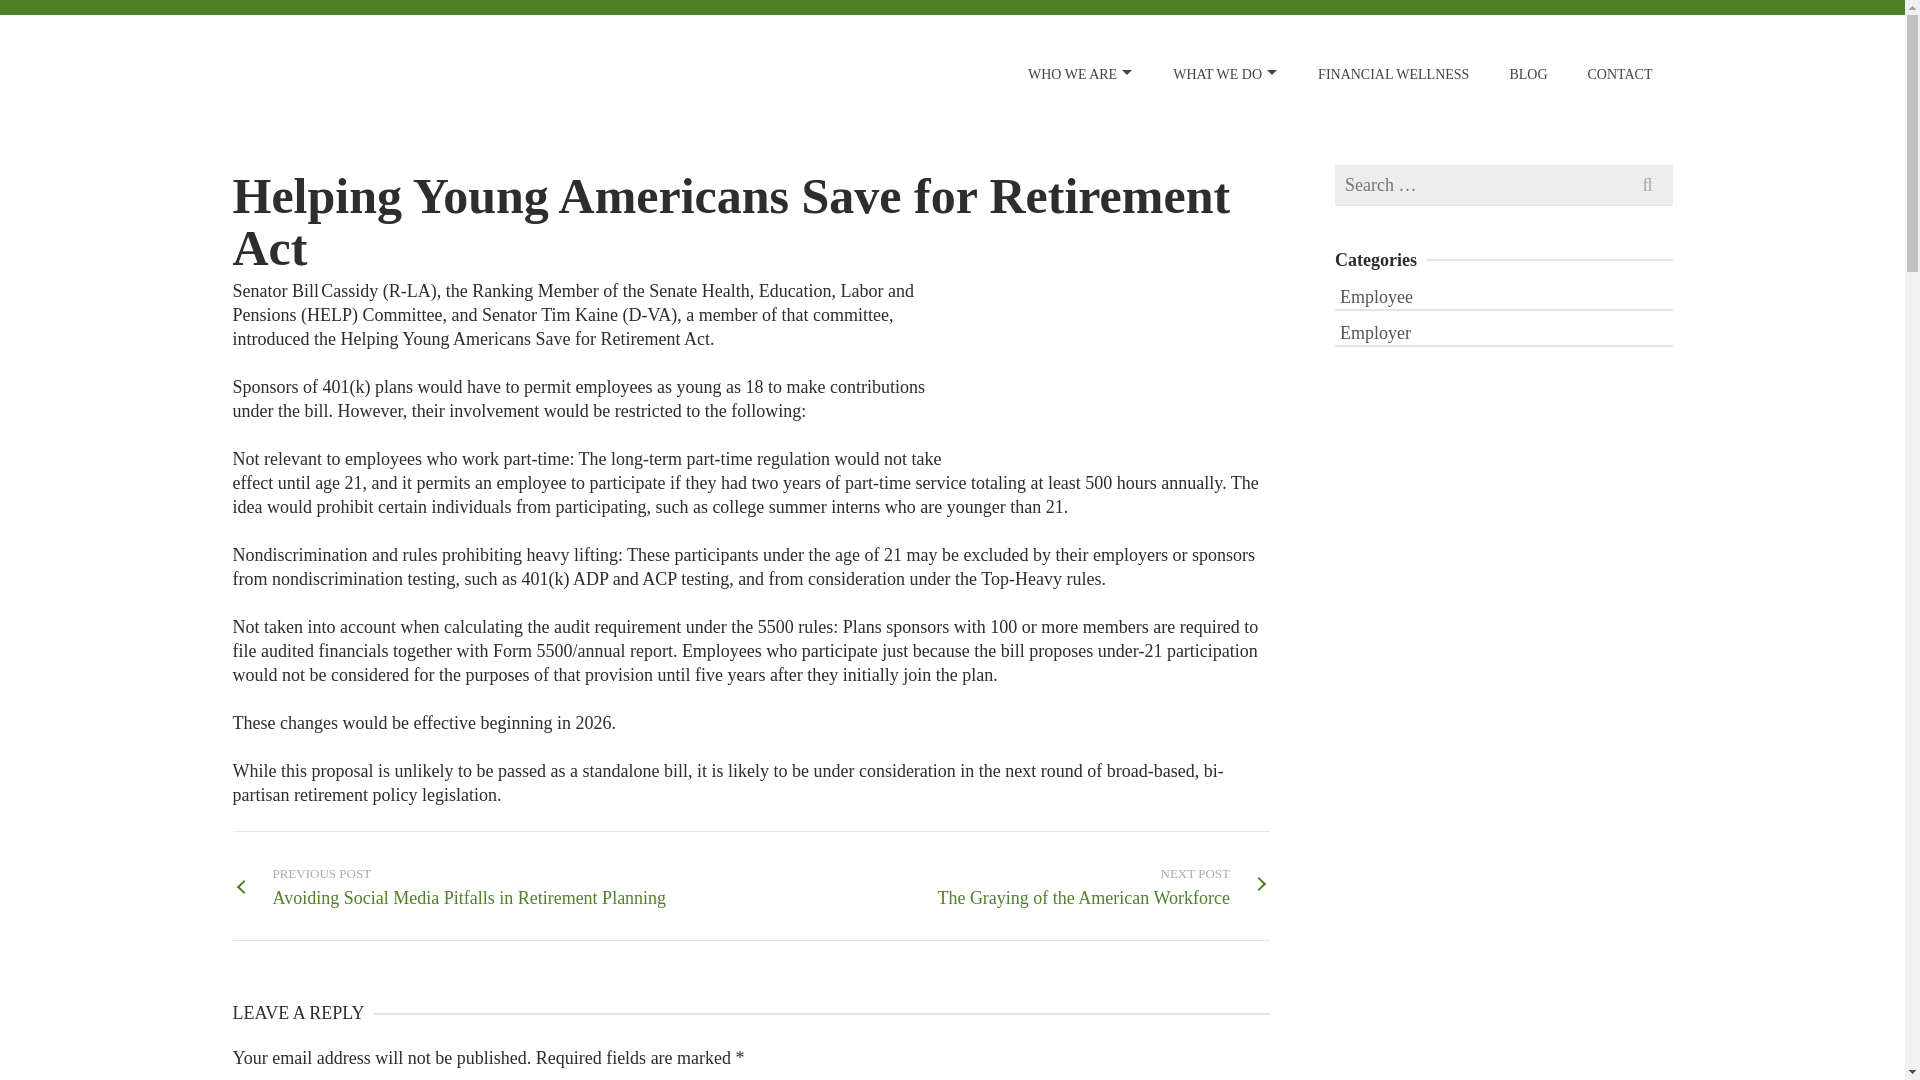  What do you see at coordinates (1393, 74) in the screenshot?
I see `FINANCIAL WELLNESS` at bounding box center [1393, 74].